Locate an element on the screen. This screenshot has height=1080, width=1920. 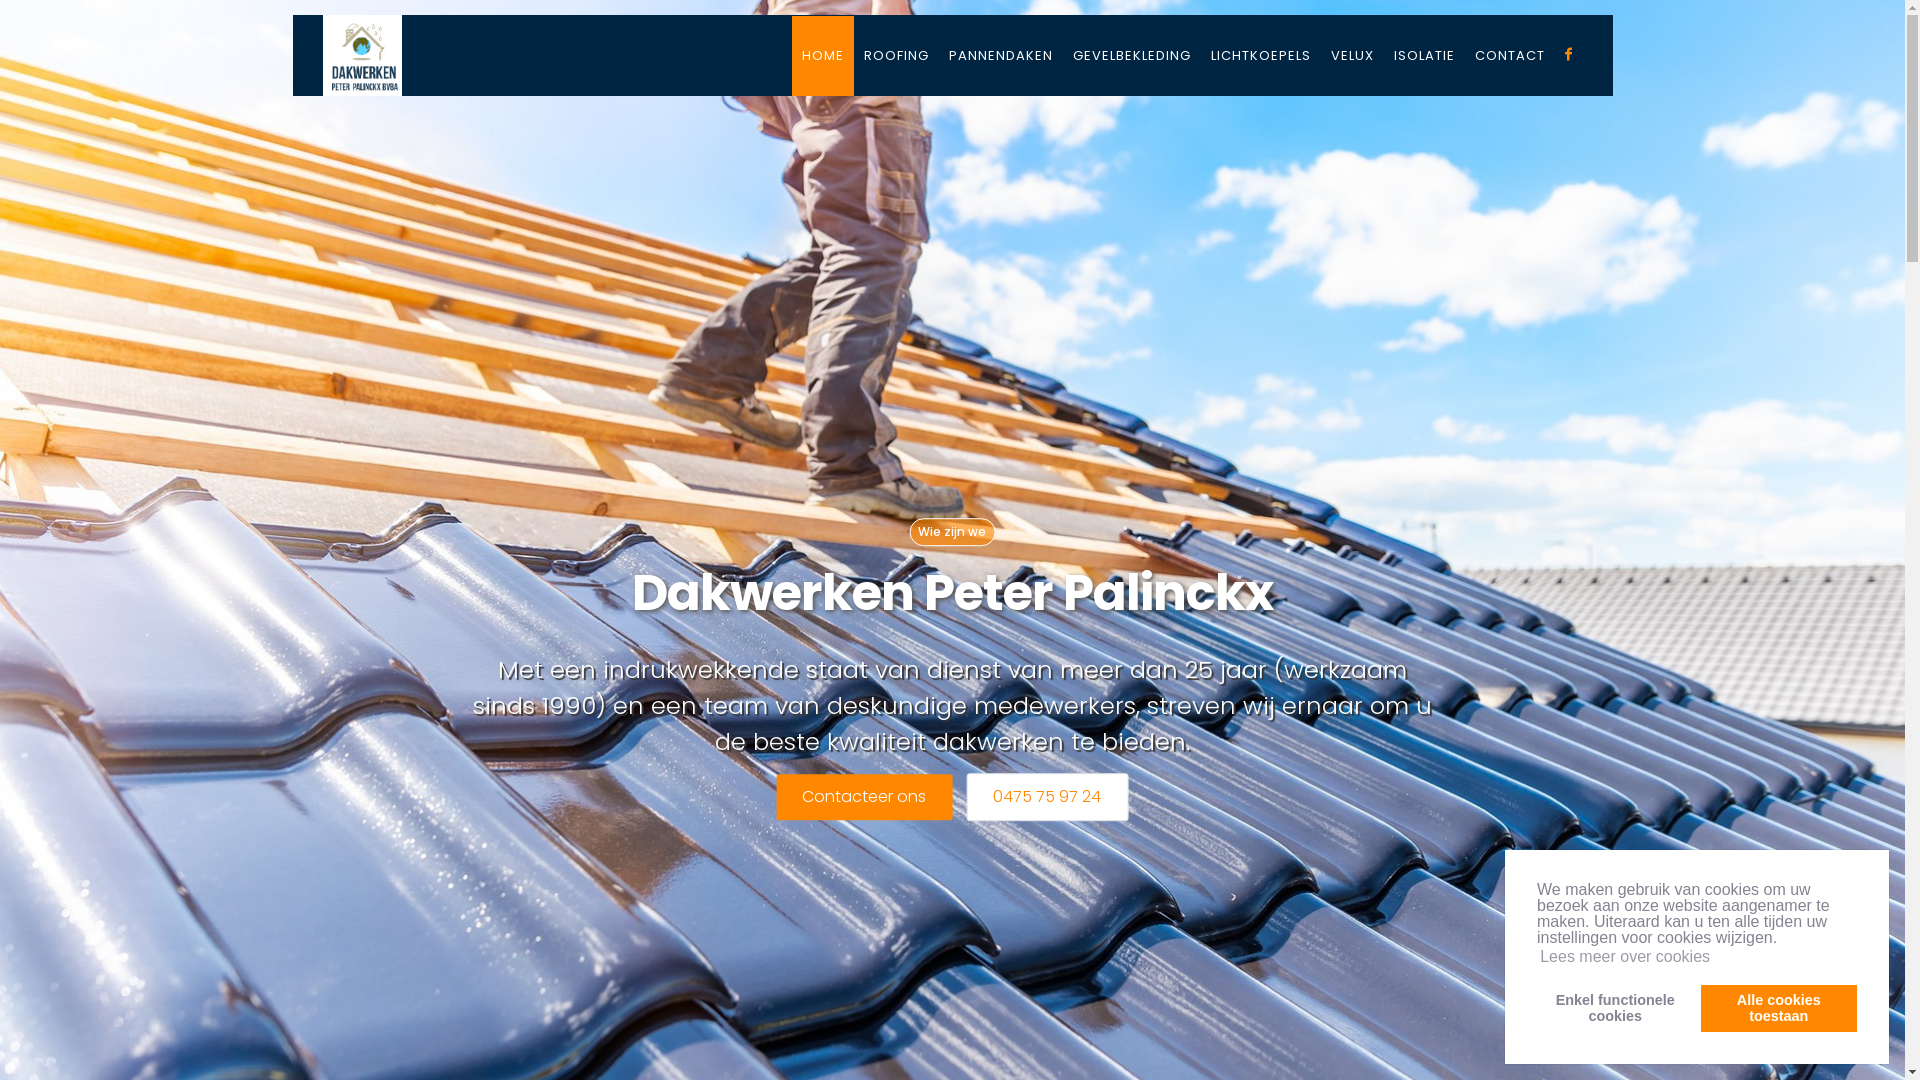
Contacteer ons is located at coordinates (864, 797).